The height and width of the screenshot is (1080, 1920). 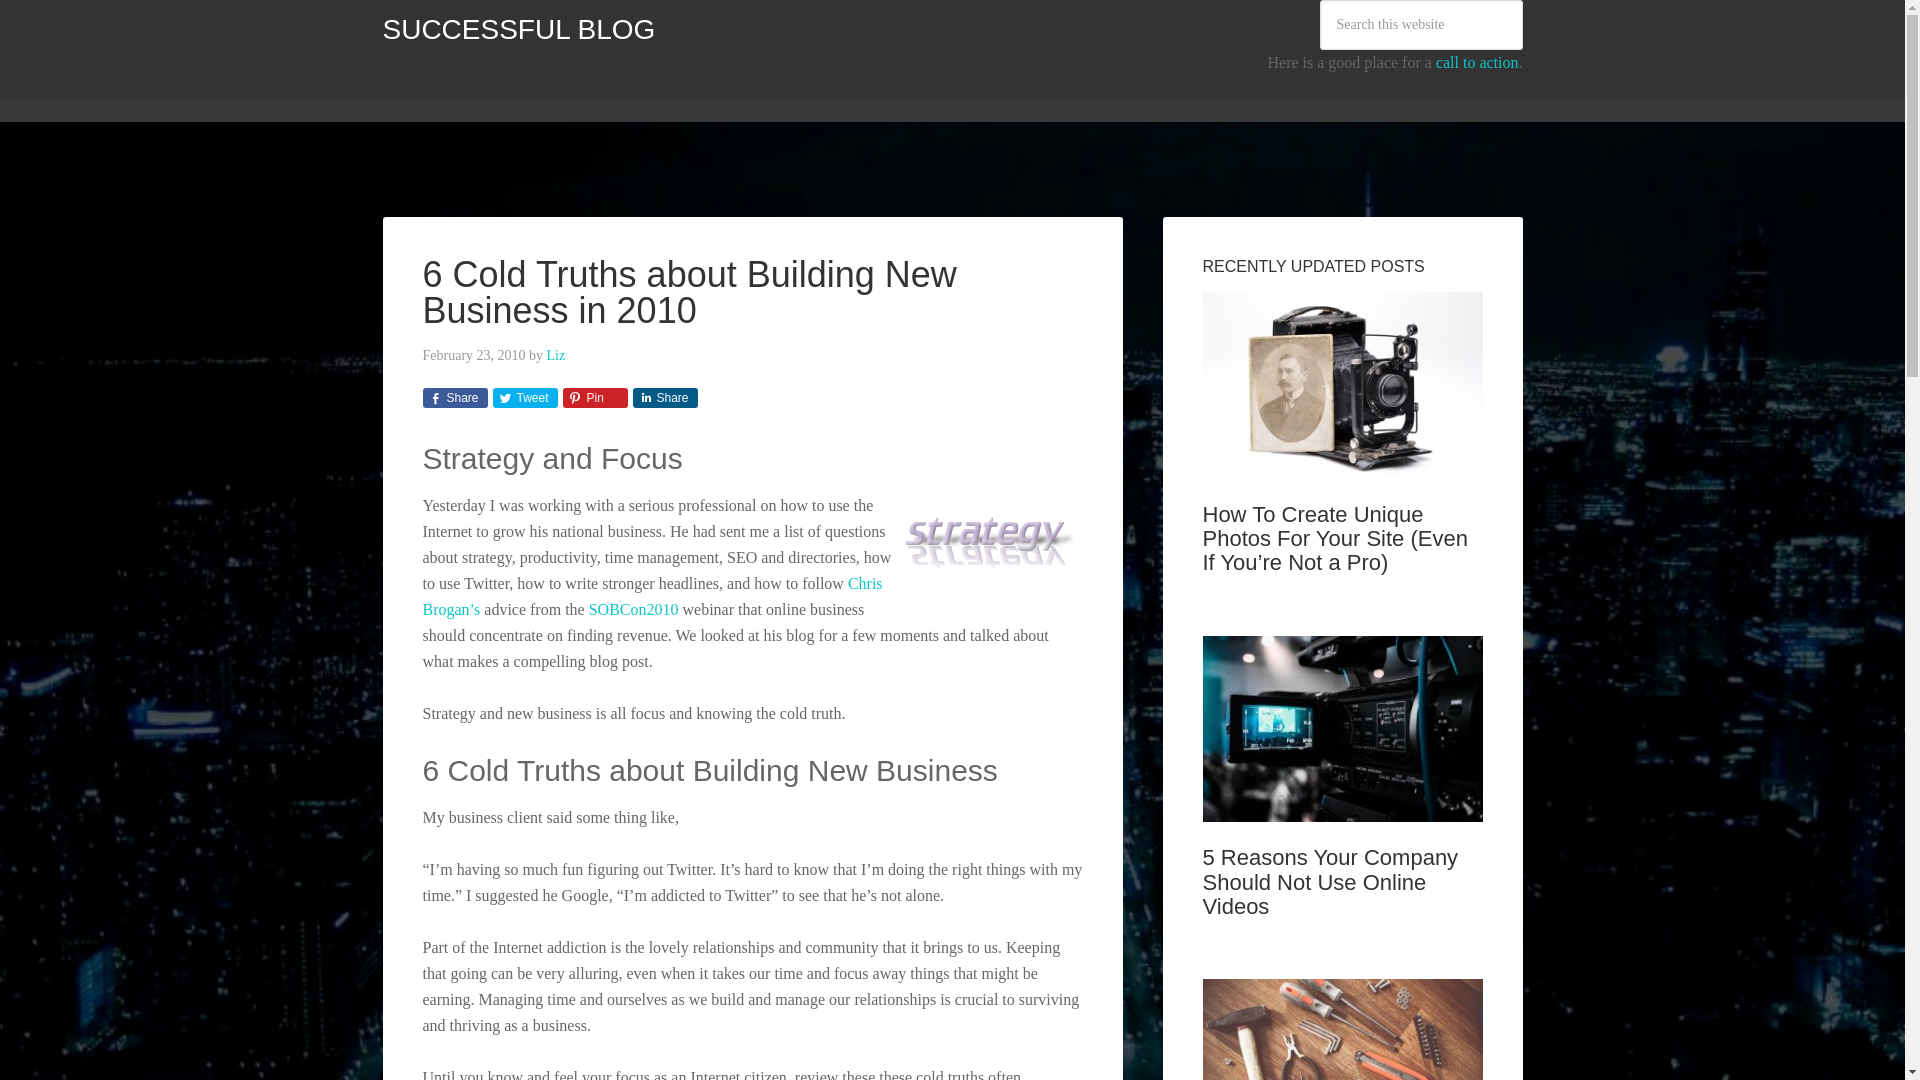 What do you see at coordinates (524, 398) in the screenshot?
I see `Tweet` at bounding box center [524, 398].